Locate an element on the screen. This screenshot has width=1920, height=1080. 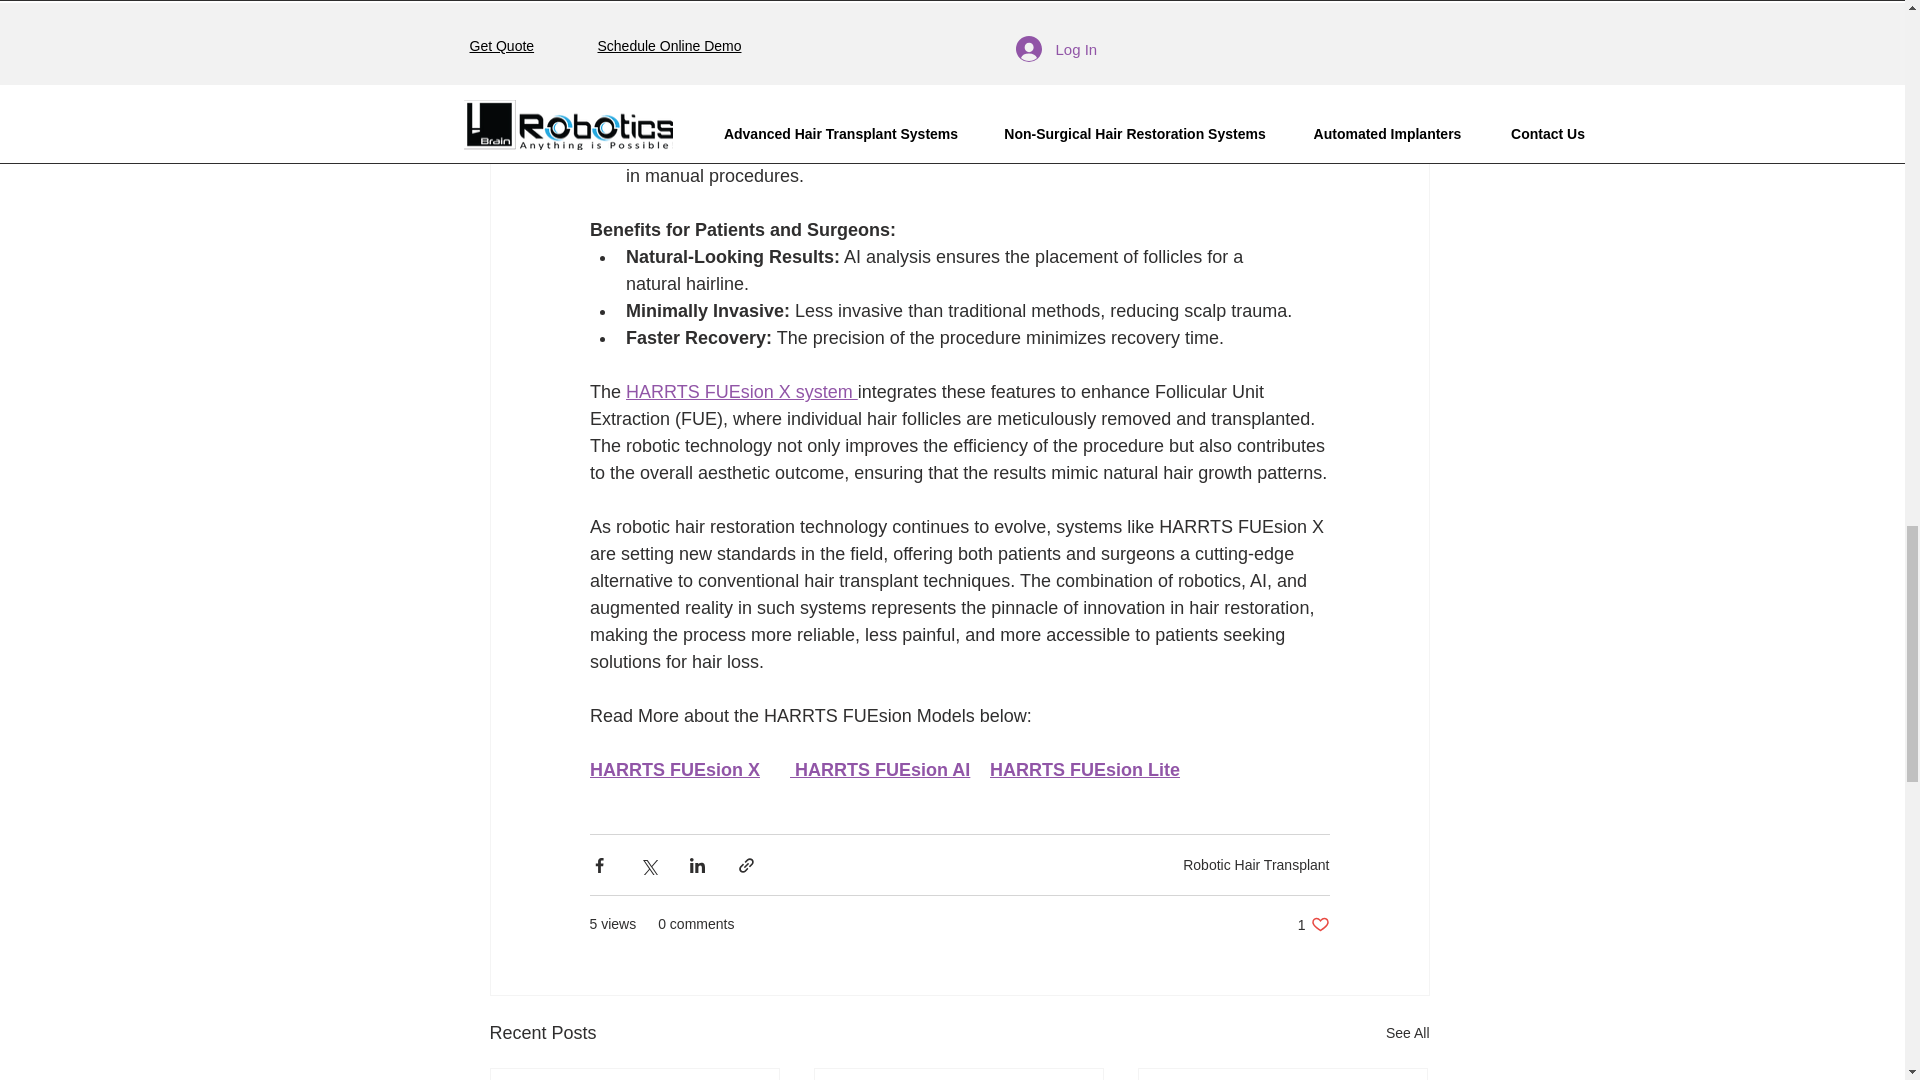
HARRTS FUEsion X system  is located at coordinates (1085, 770).